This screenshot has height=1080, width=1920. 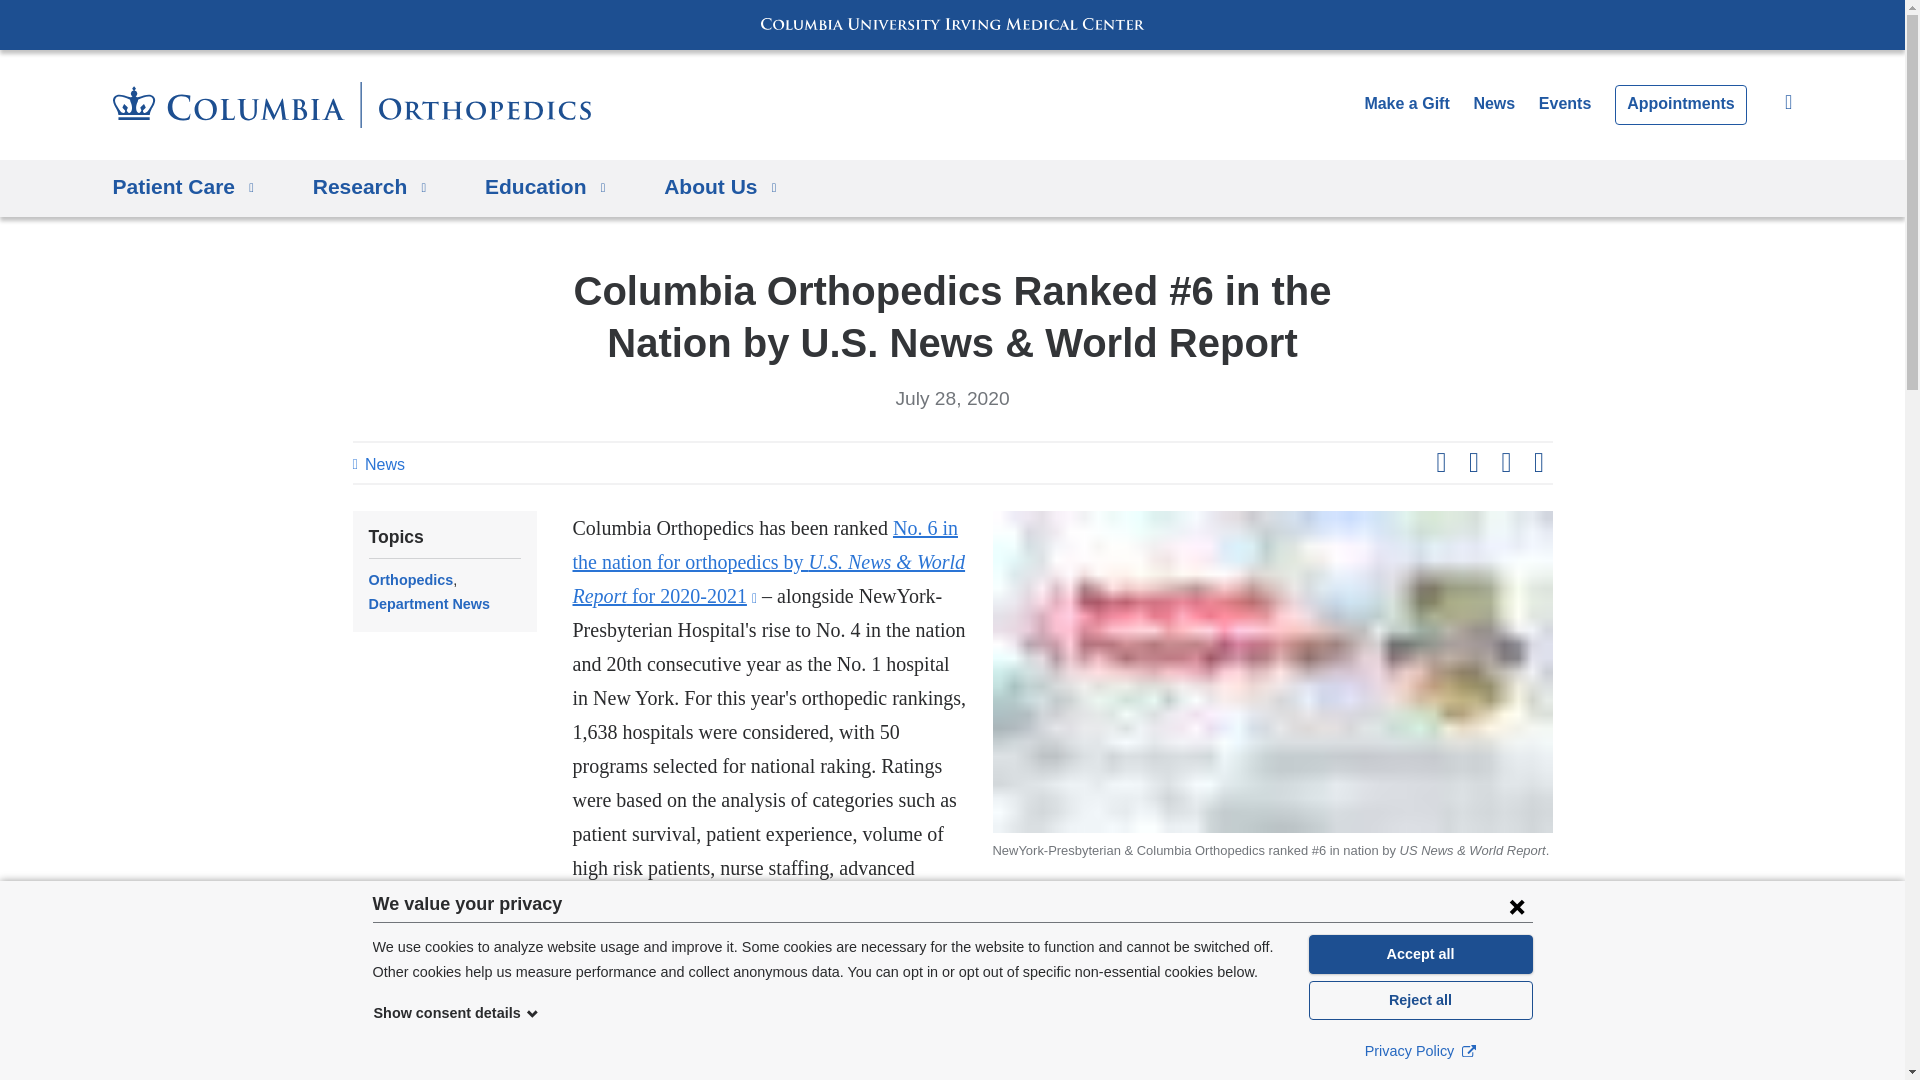 I want to click on Patient Care, so click(x=182, y=188).